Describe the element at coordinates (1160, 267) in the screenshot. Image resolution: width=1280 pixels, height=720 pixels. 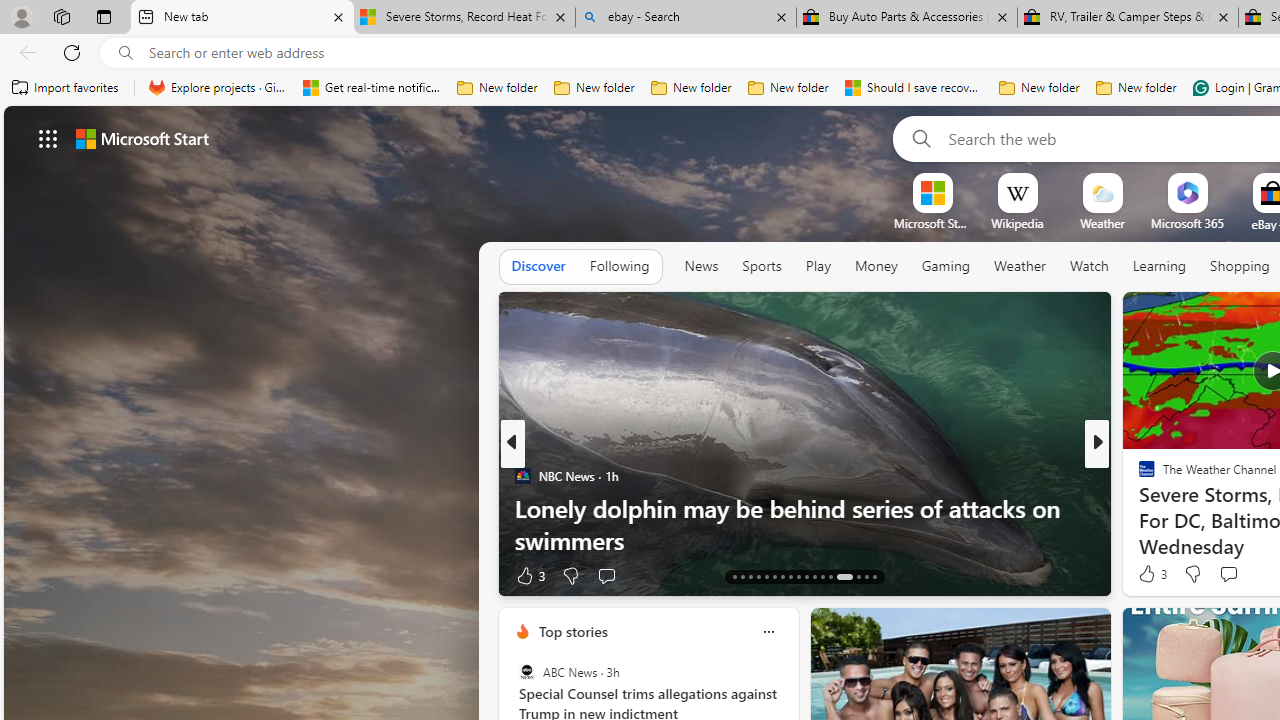
I see `Learning` at that location.